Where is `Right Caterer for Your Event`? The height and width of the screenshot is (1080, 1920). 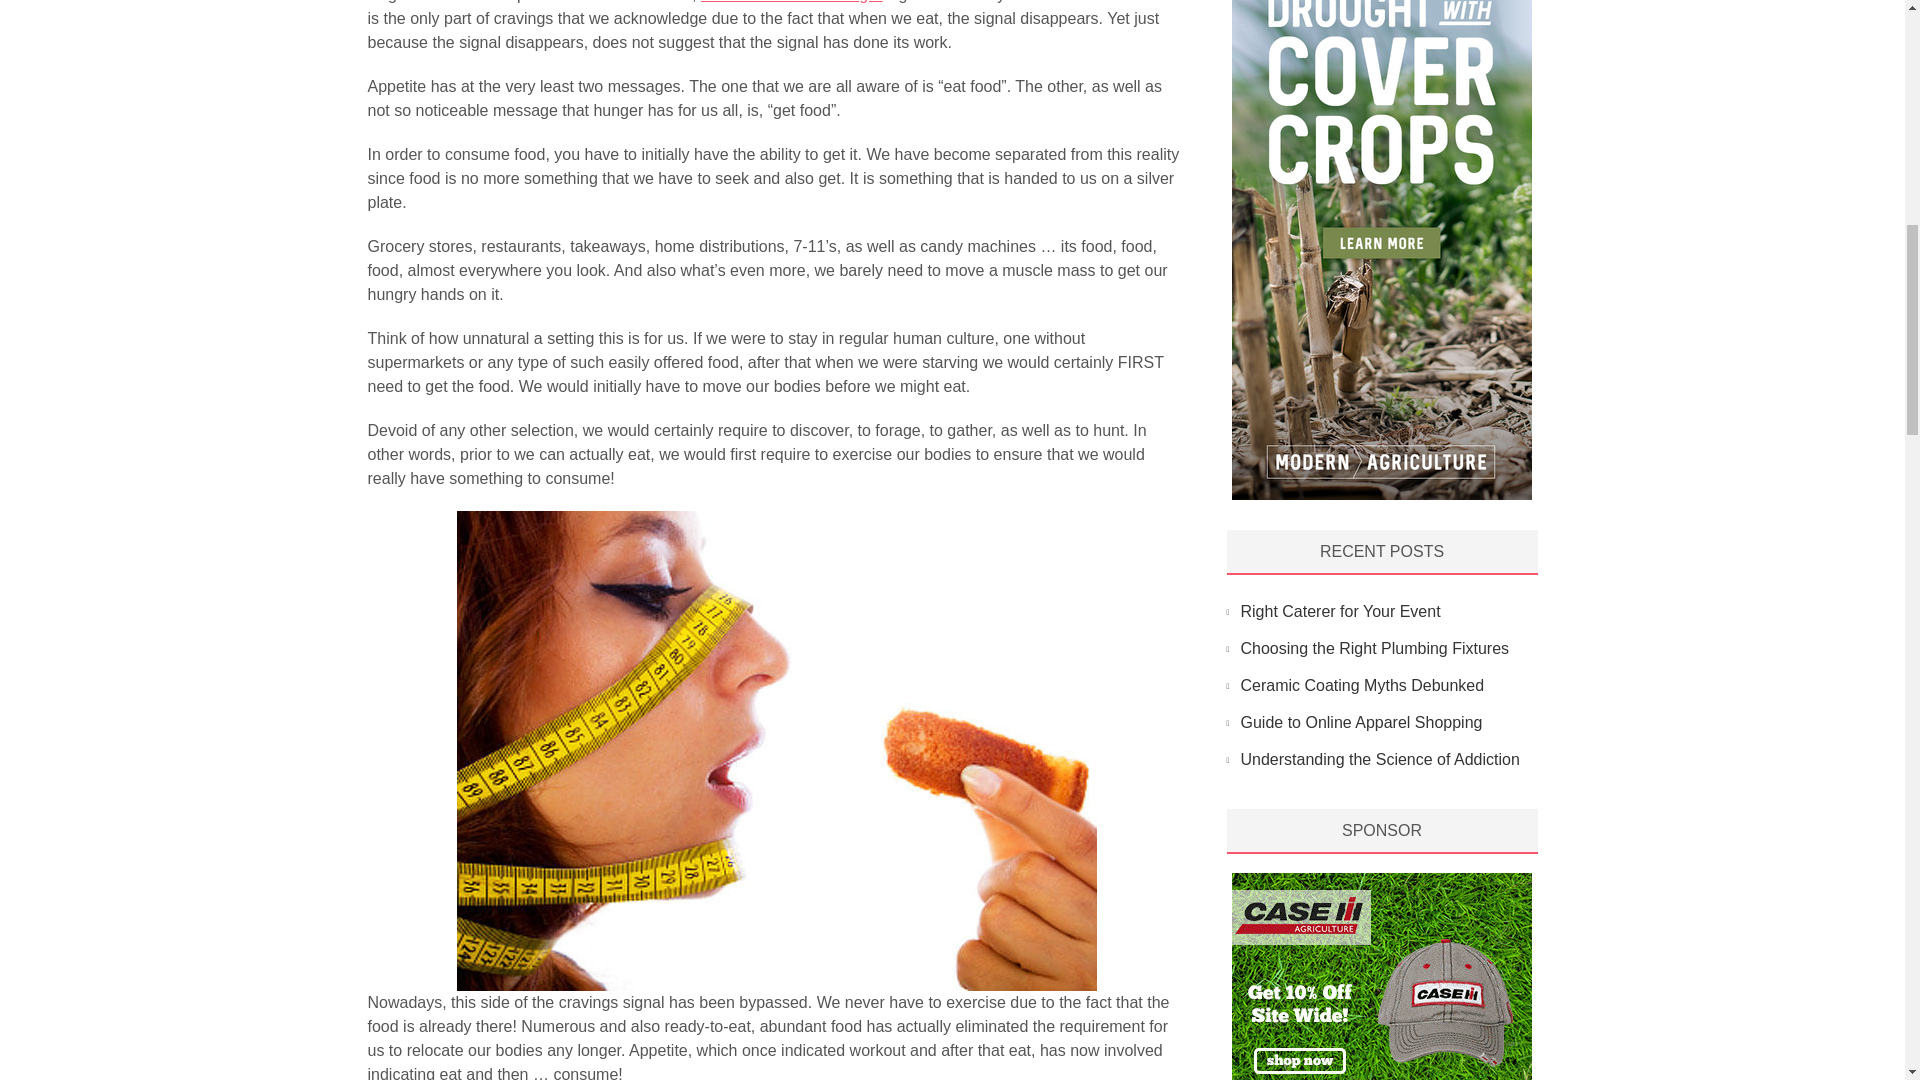
Right Caterer for Your Event is located at coordinates (1340, 610).